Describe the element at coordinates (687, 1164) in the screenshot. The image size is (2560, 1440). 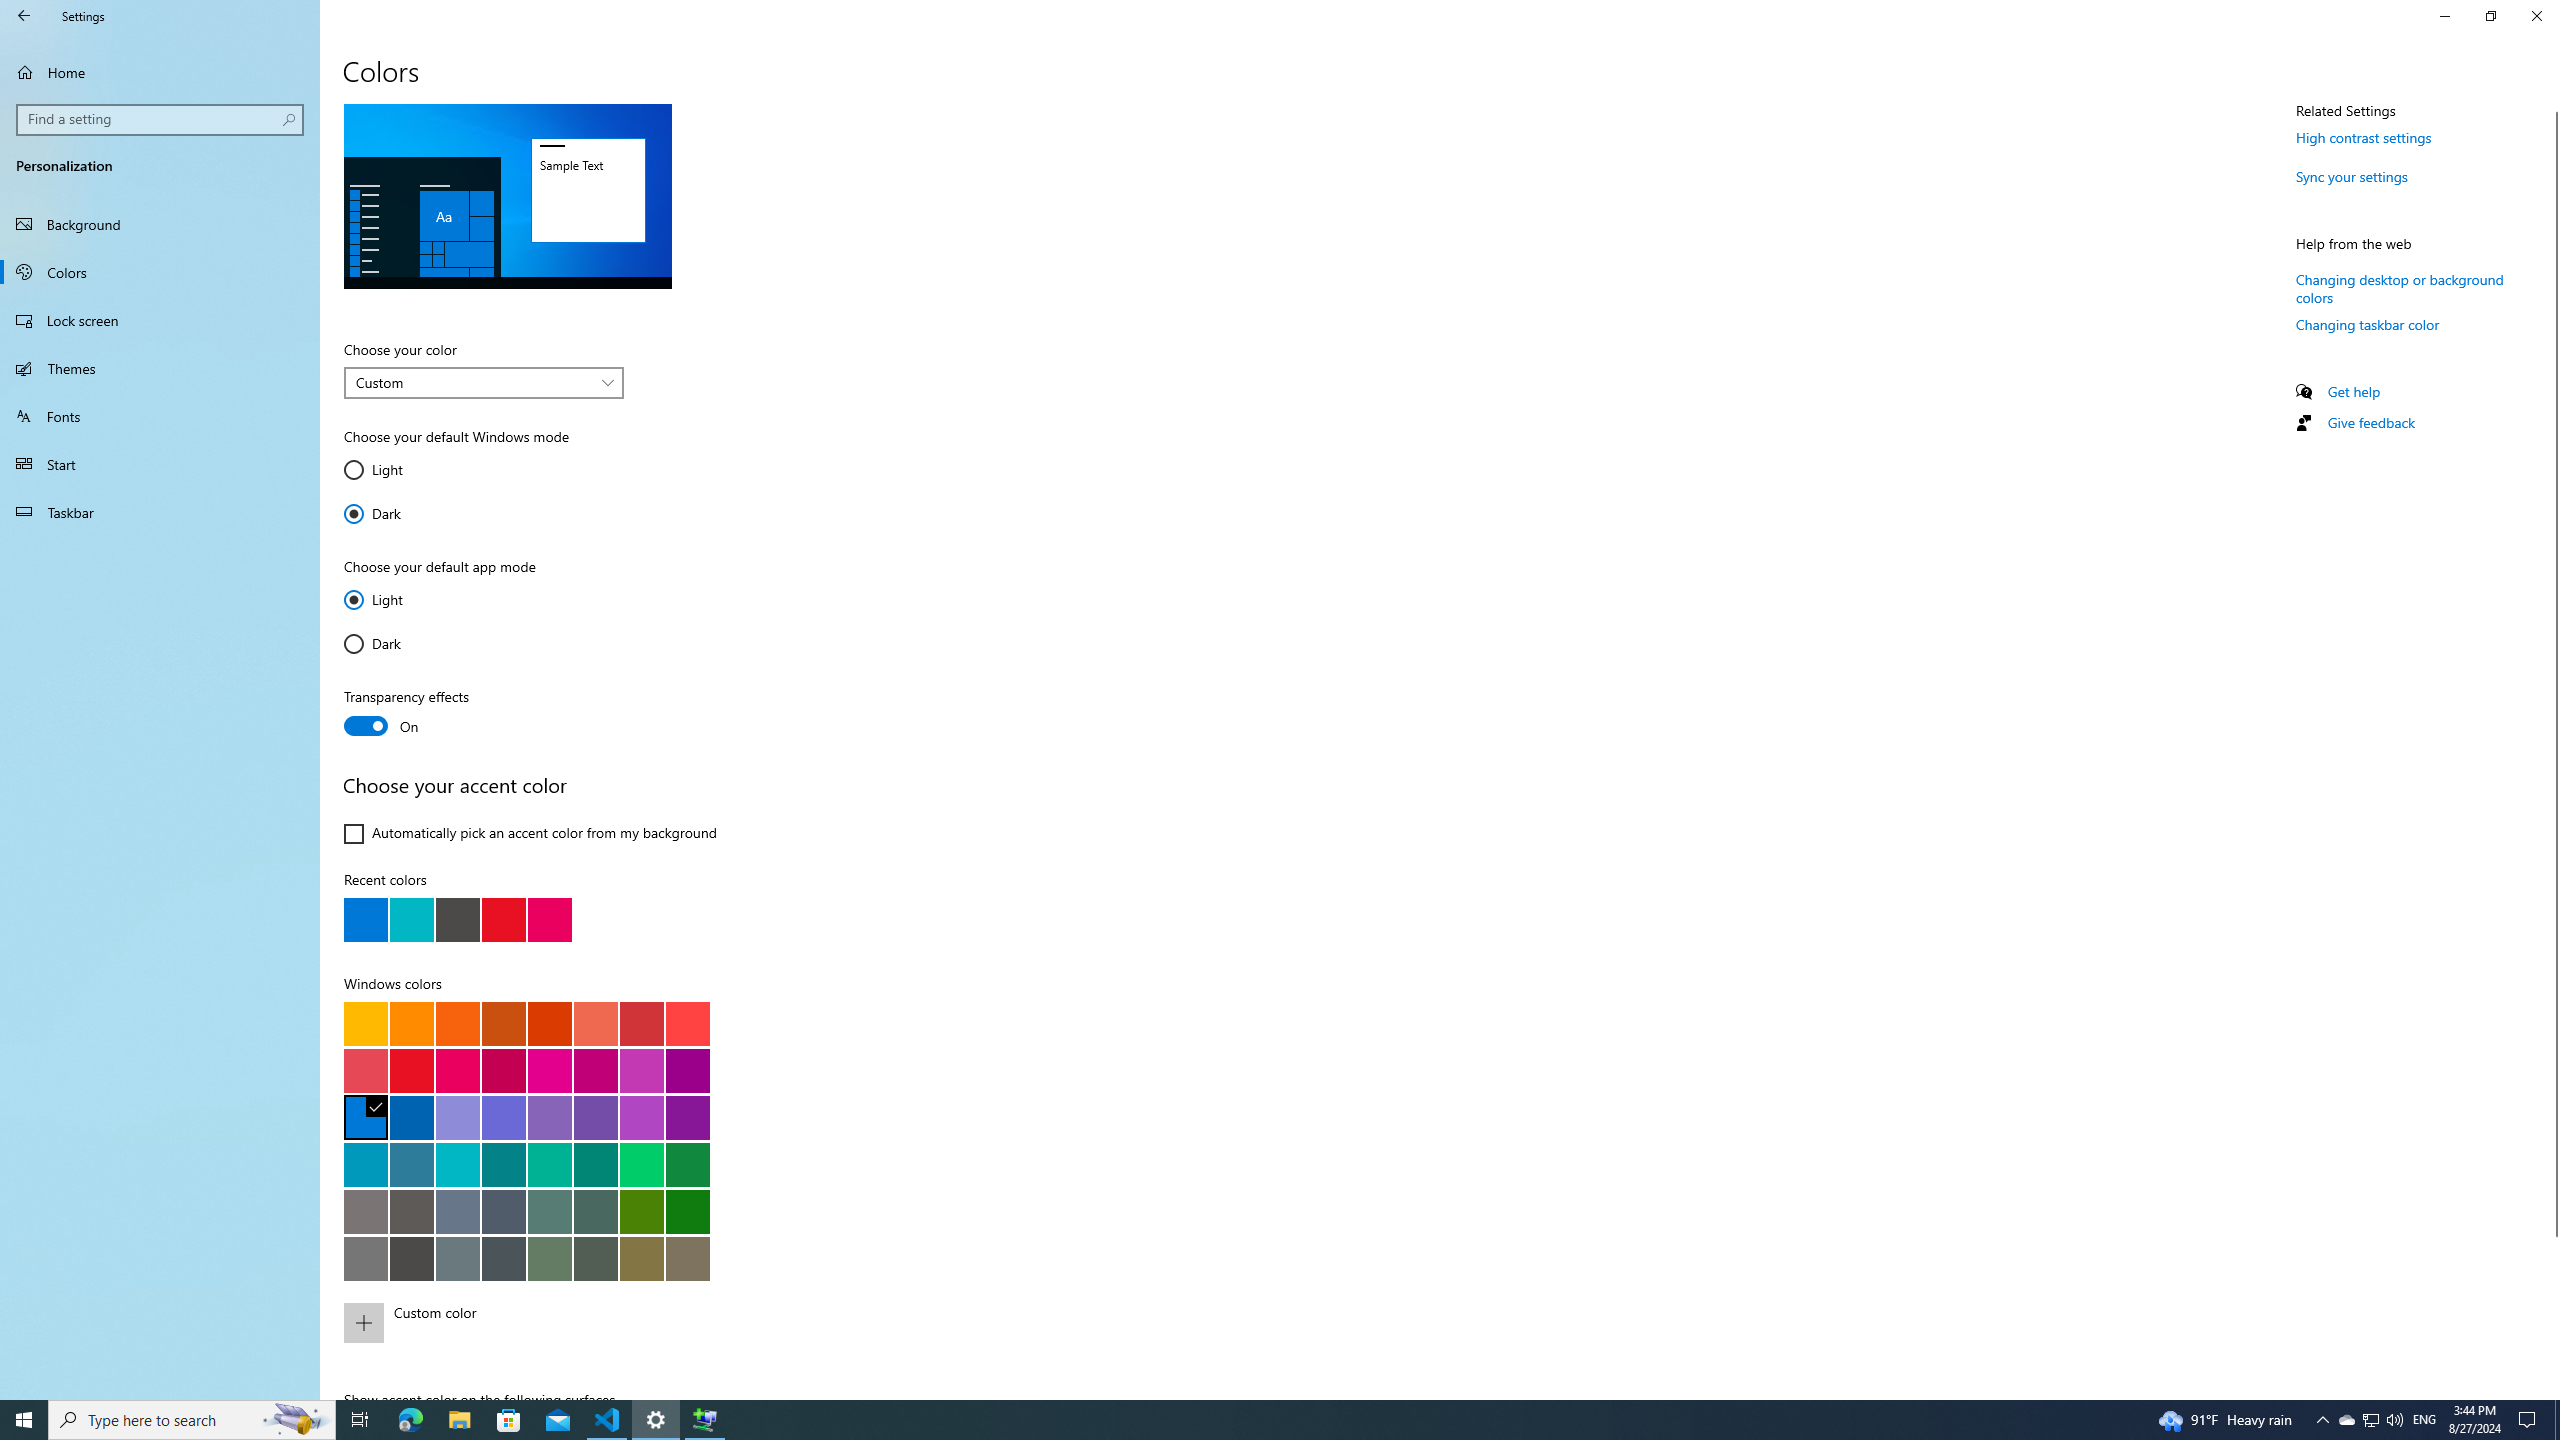
I see `Sport green` at that location.